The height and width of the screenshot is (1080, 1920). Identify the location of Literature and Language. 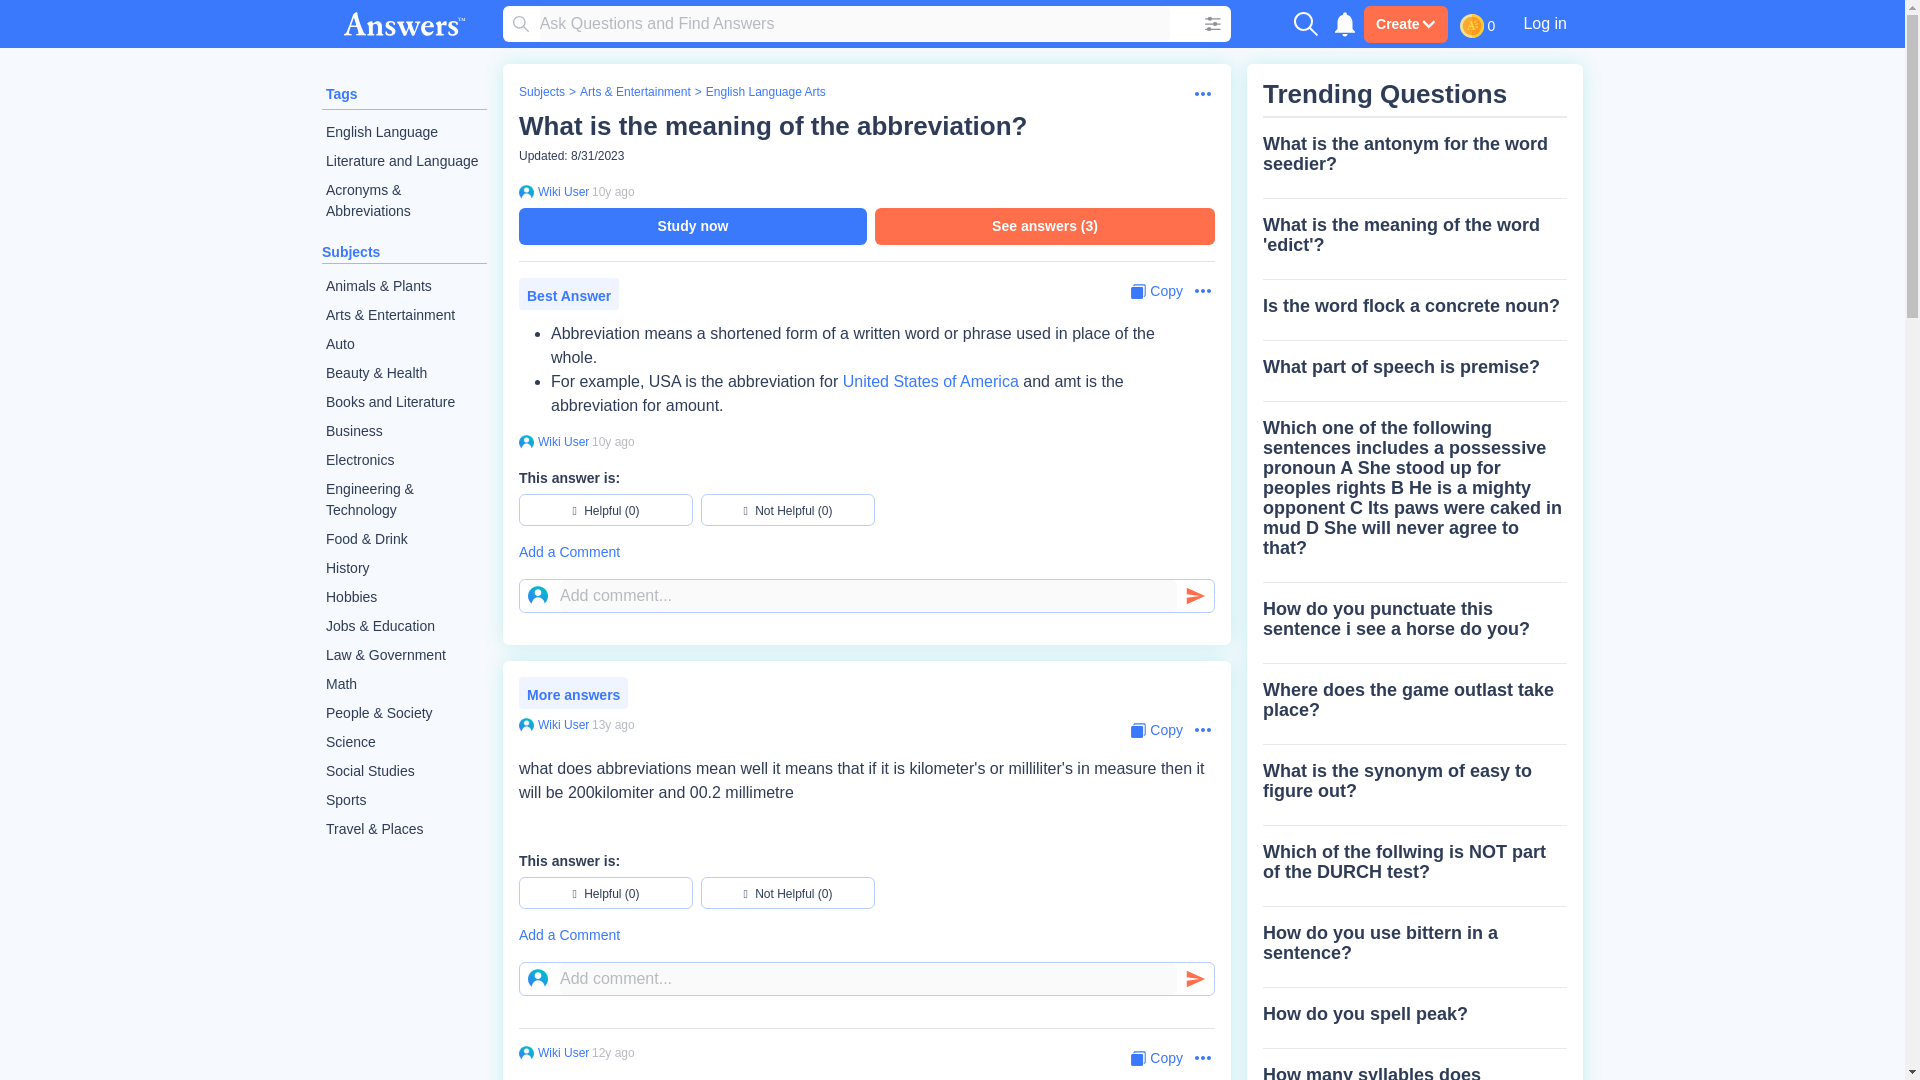
(404, 161).